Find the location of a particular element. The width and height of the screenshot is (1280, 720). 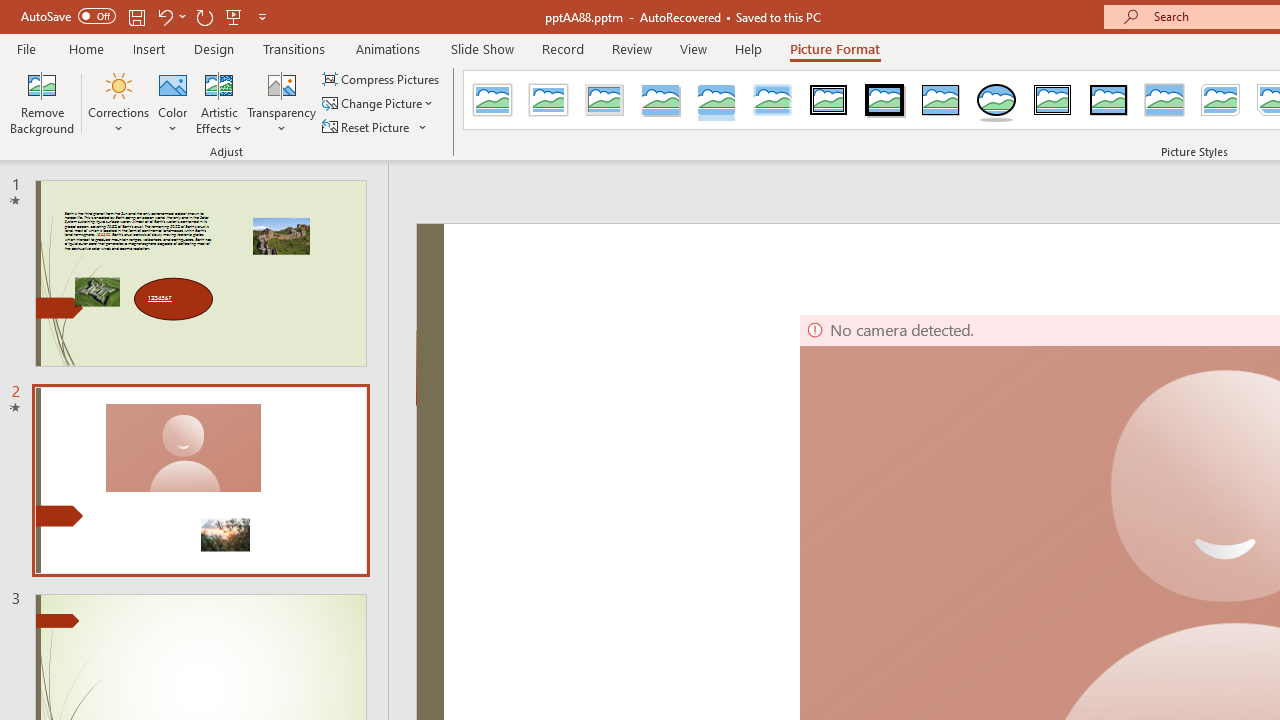

Change Picture is located at coordinates (379, 104).